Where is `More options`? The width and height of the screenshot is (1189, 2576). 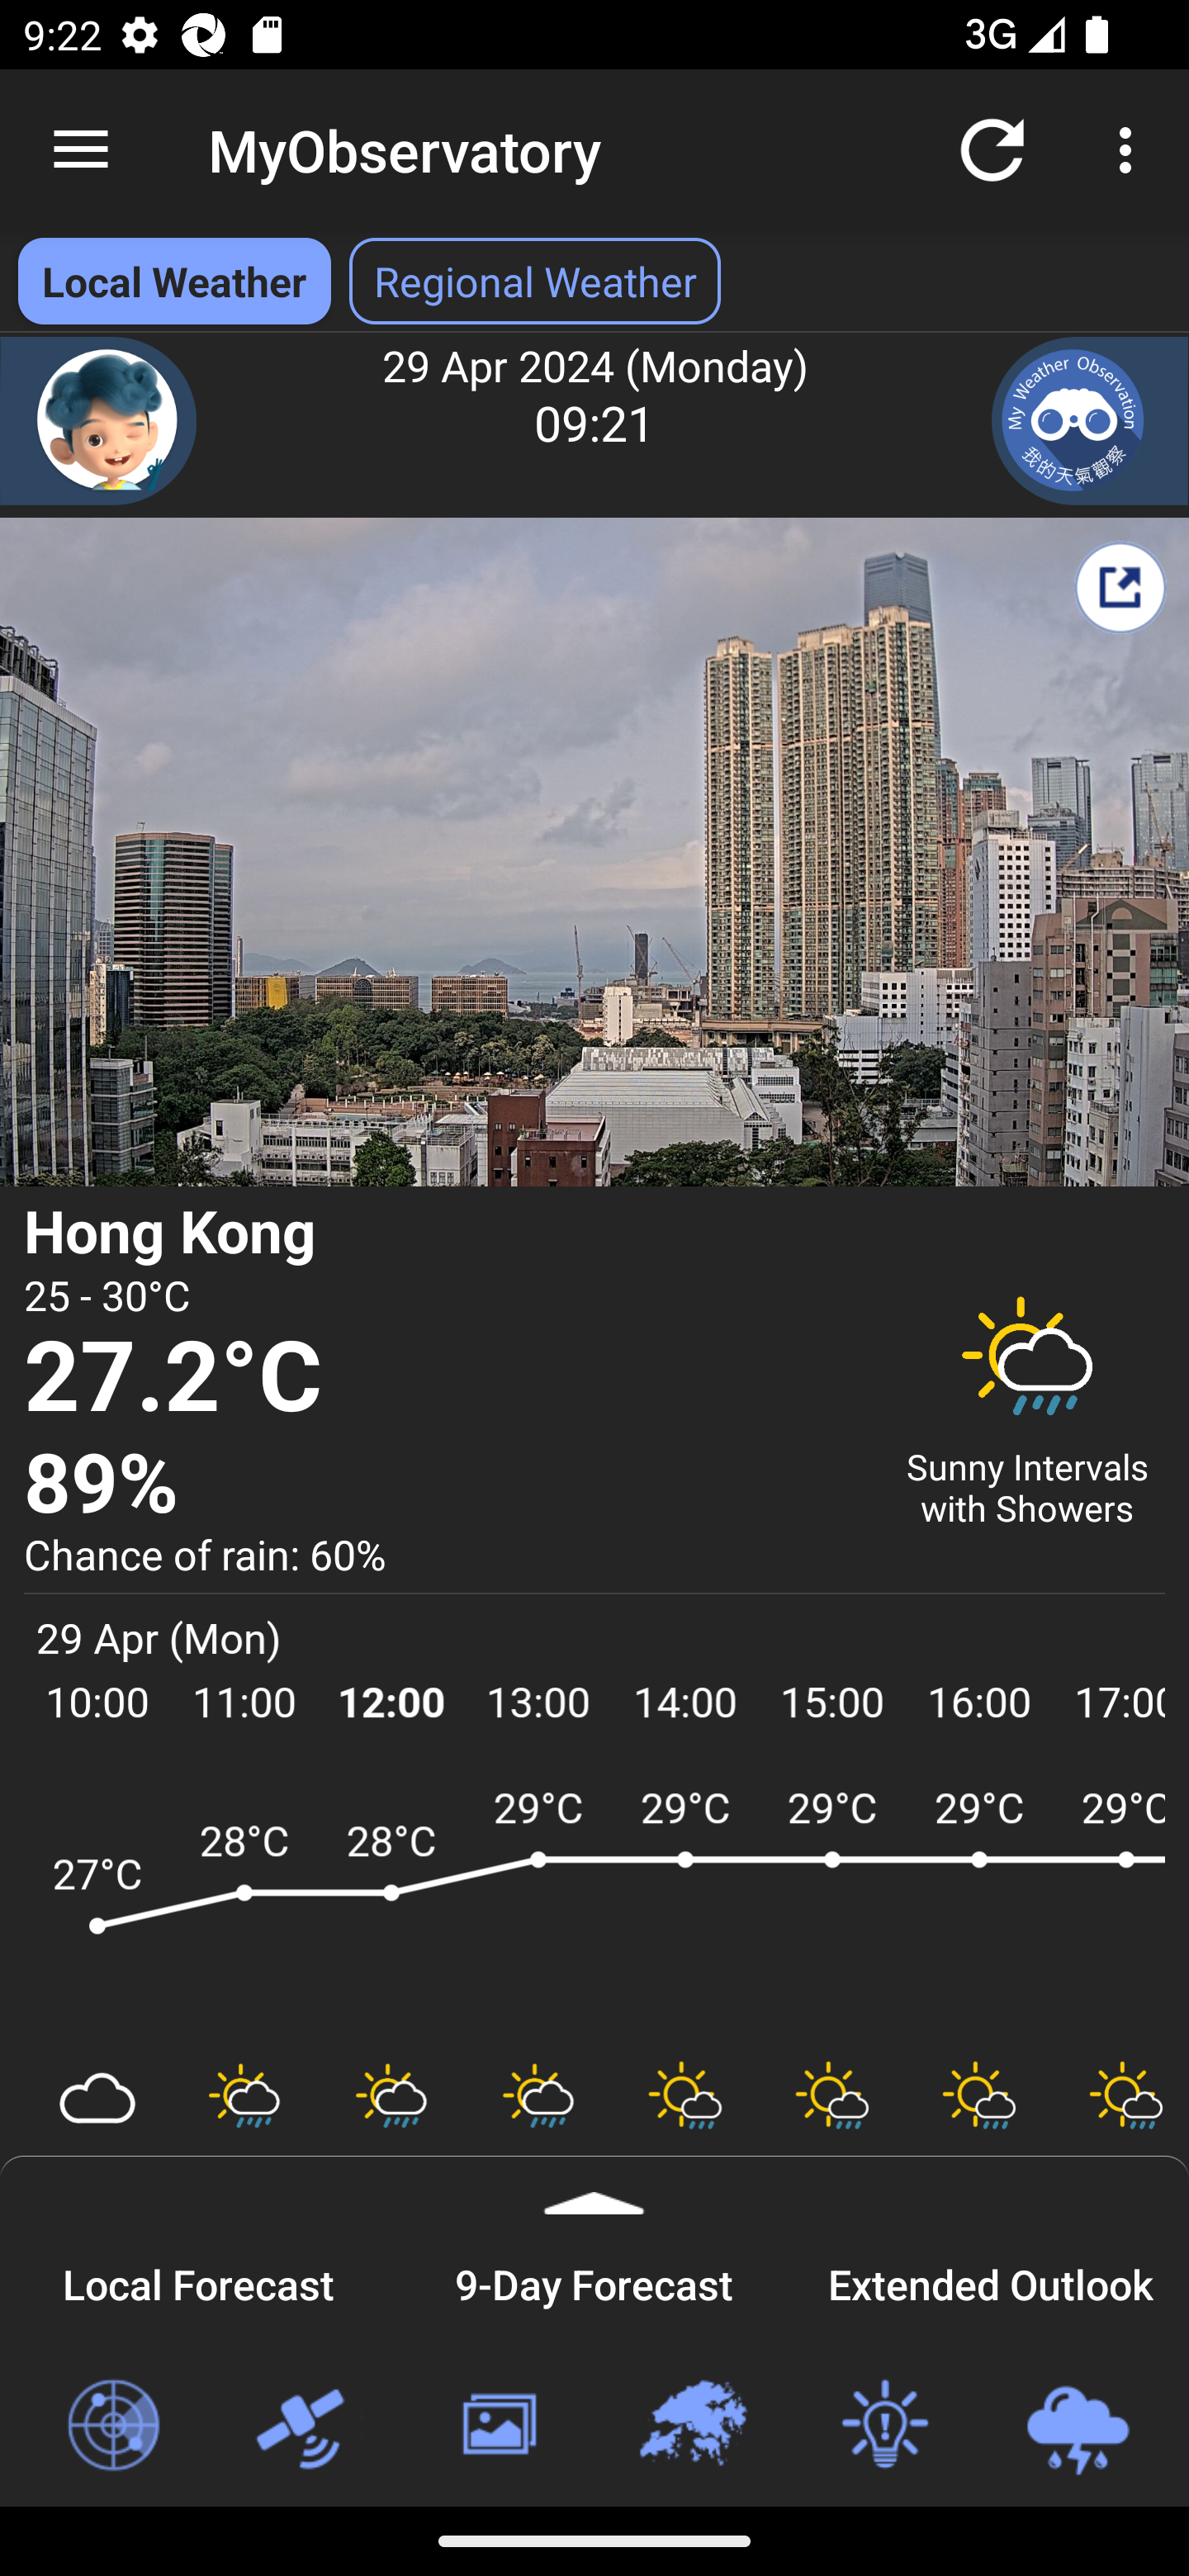
More options is located at coordinates (1131, 149).